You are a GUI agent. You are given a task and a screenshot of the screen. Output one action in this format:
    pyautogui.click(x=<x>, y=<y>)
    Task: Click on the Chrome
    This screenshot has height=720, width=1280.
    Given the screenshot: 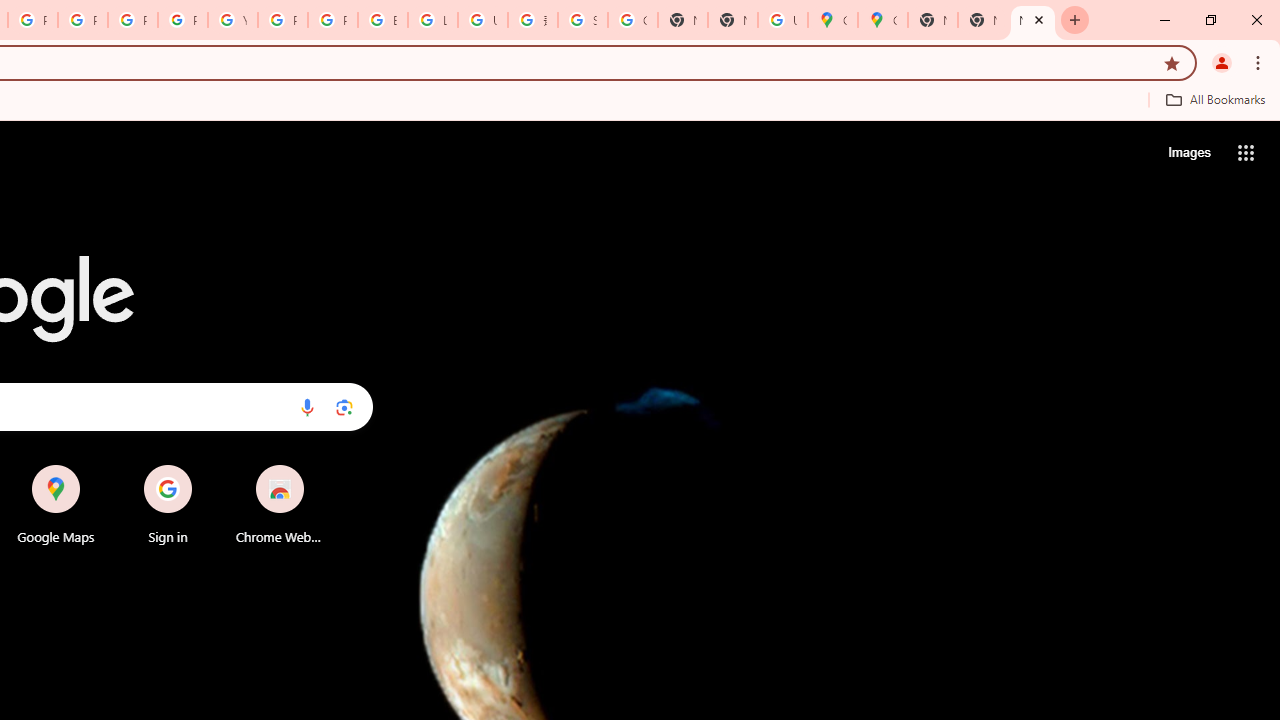 What is the action you would take?
    pyautogui.click(x=1260, y=62)
    